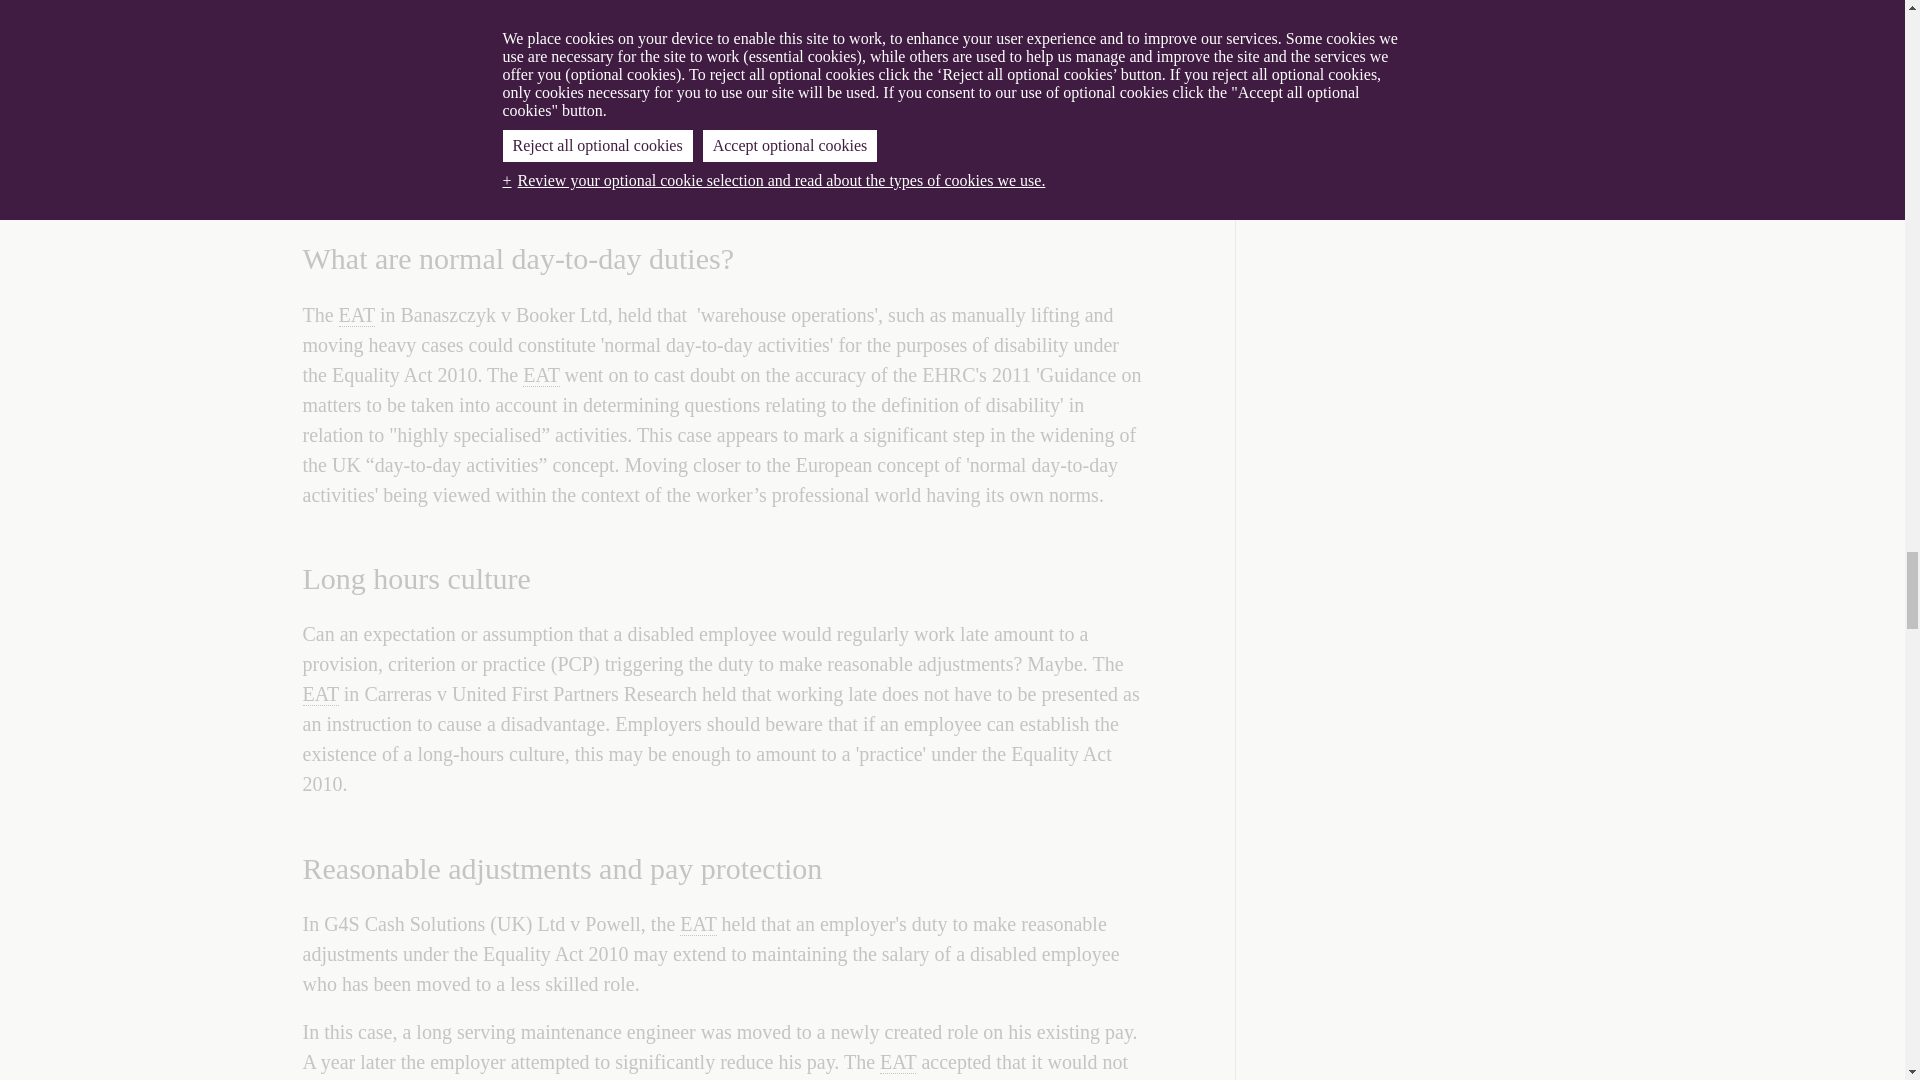 The image size is (1920, 1080). What do you see at coordinates (698, 924) in the screenshot?
I see `Employment Appeal Tribunal` at bounding box center [698, 924].